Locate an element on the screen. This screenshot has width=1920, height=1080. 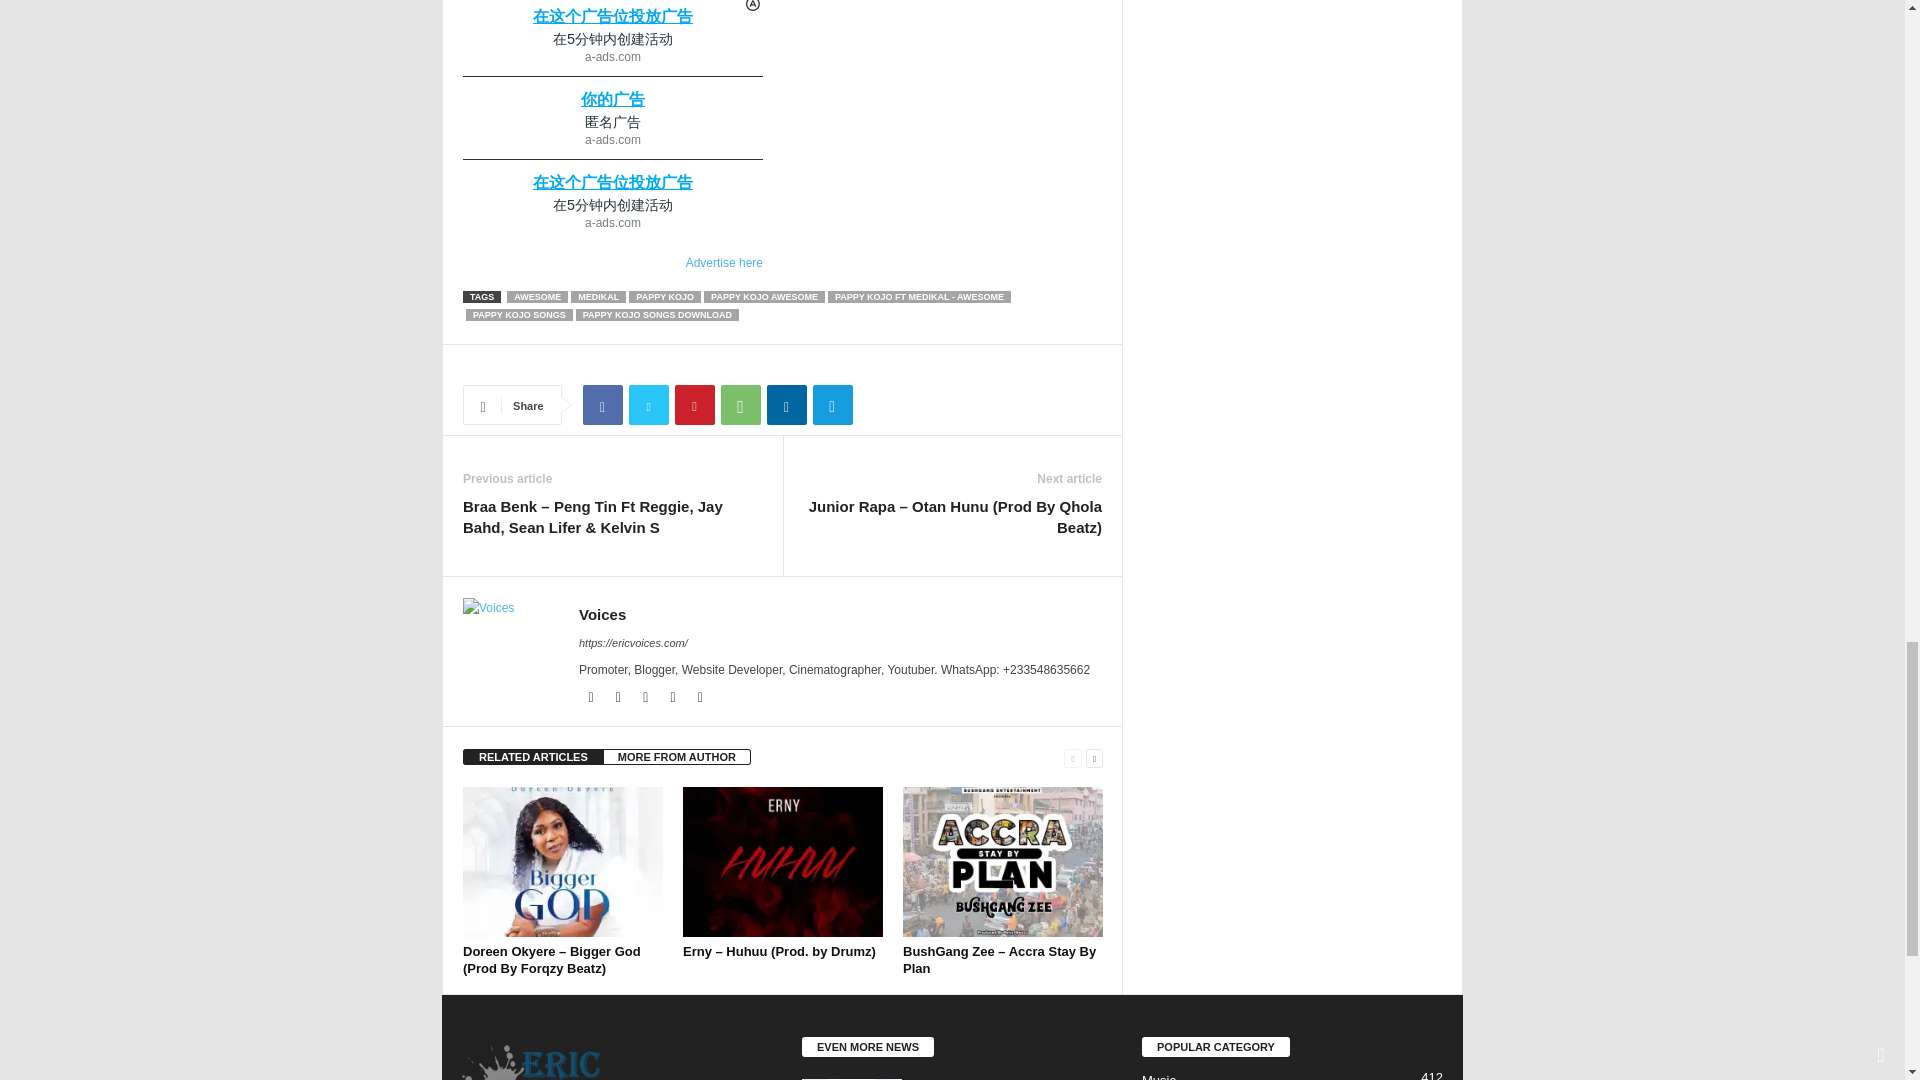
Pinterest is located at coordinates (694, 404).